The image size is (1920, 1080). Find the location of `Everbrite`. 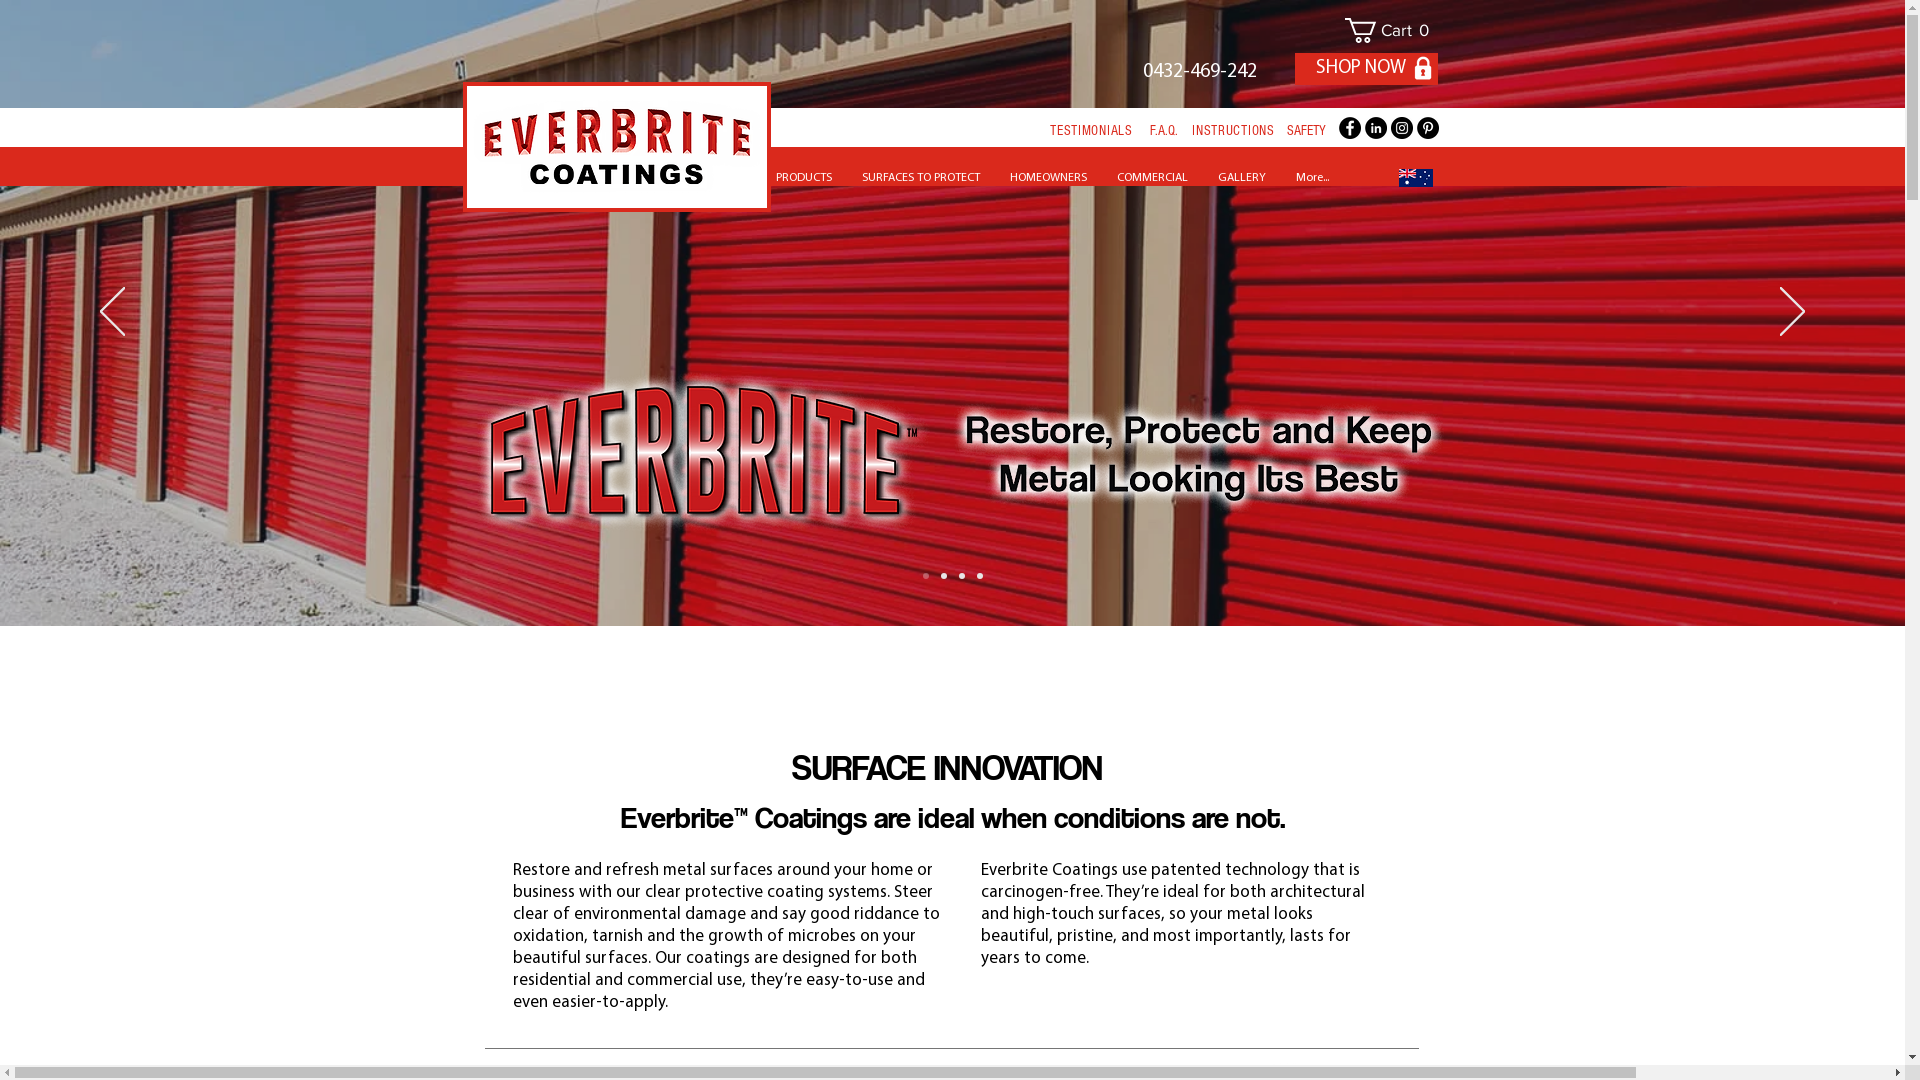

Everbrite is located at coordinates (703, 452).